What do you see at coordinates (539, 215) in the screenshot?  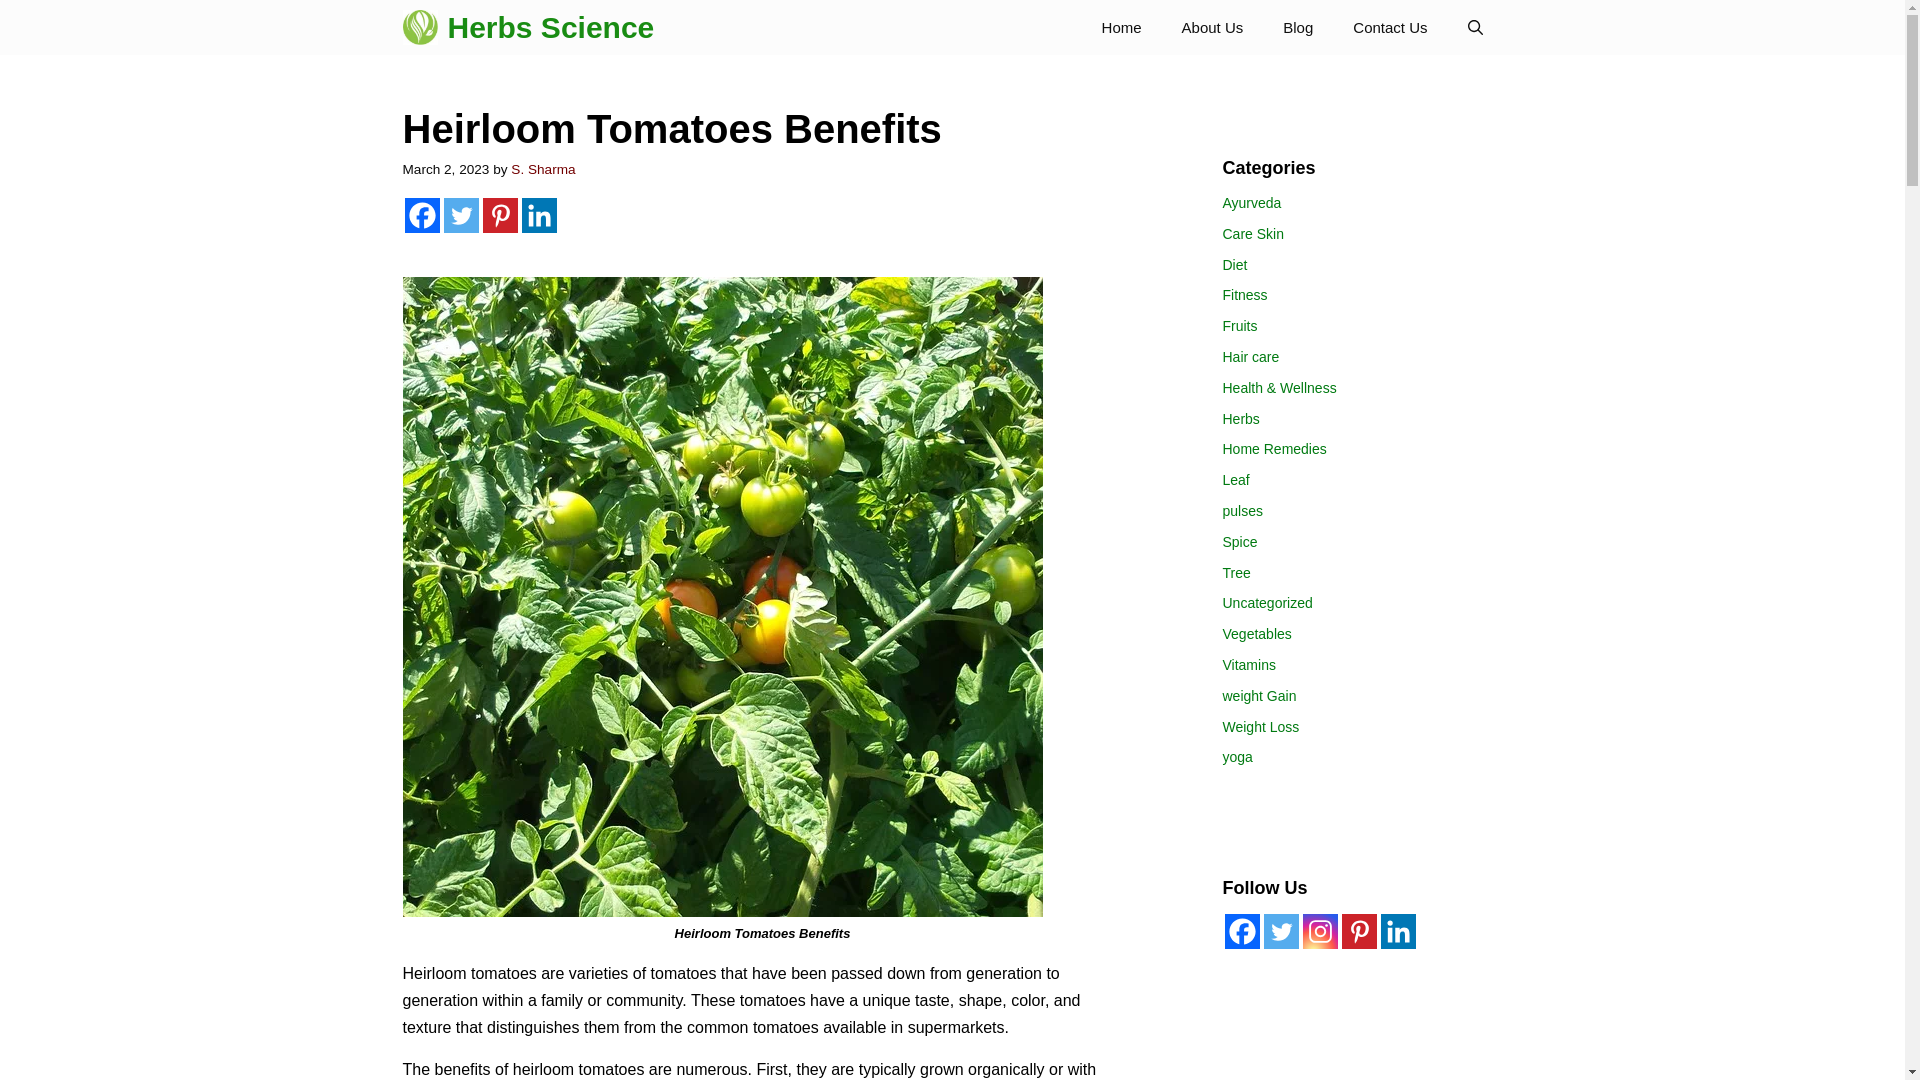 I see `Linkedin` at bounding box center [539, 215].